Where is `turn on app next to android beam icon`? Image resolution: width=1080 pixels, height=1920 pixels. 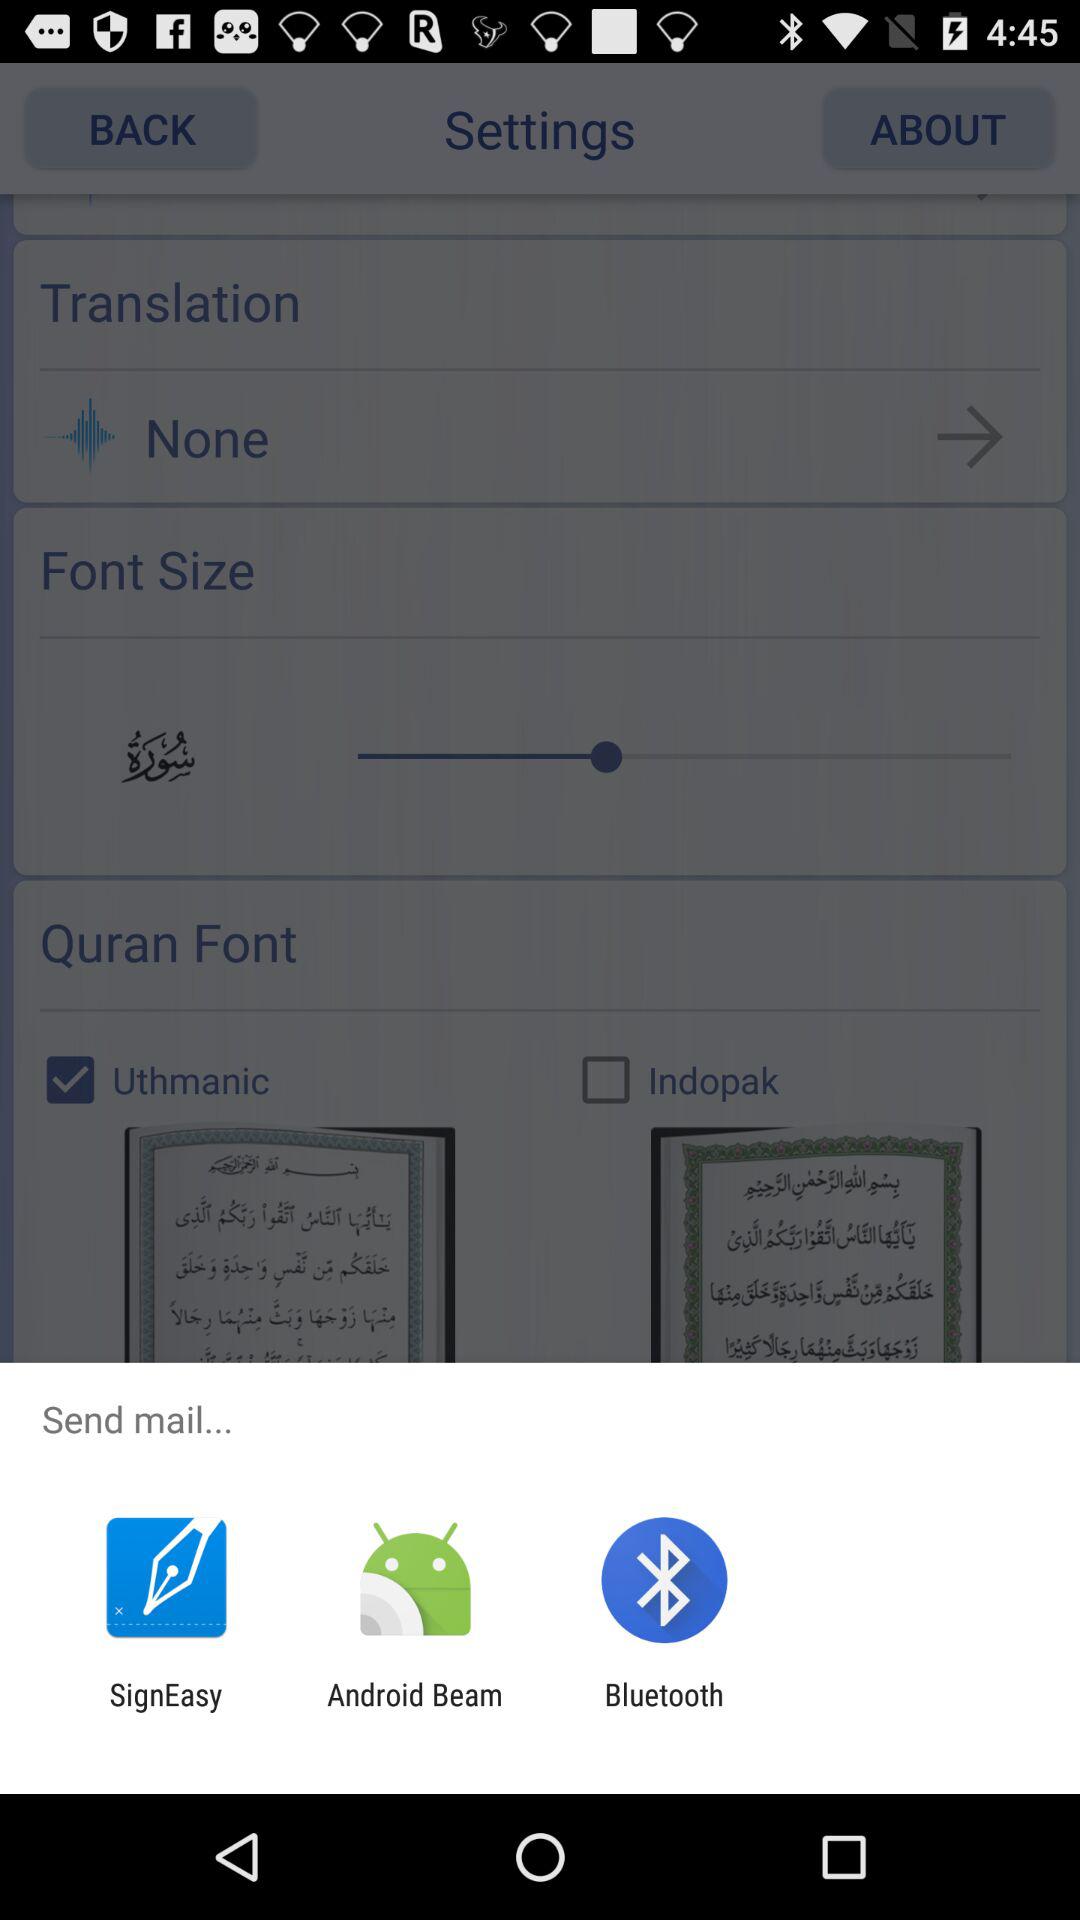
turn on app next to android beam icon is located at coordinates (664, 1712).